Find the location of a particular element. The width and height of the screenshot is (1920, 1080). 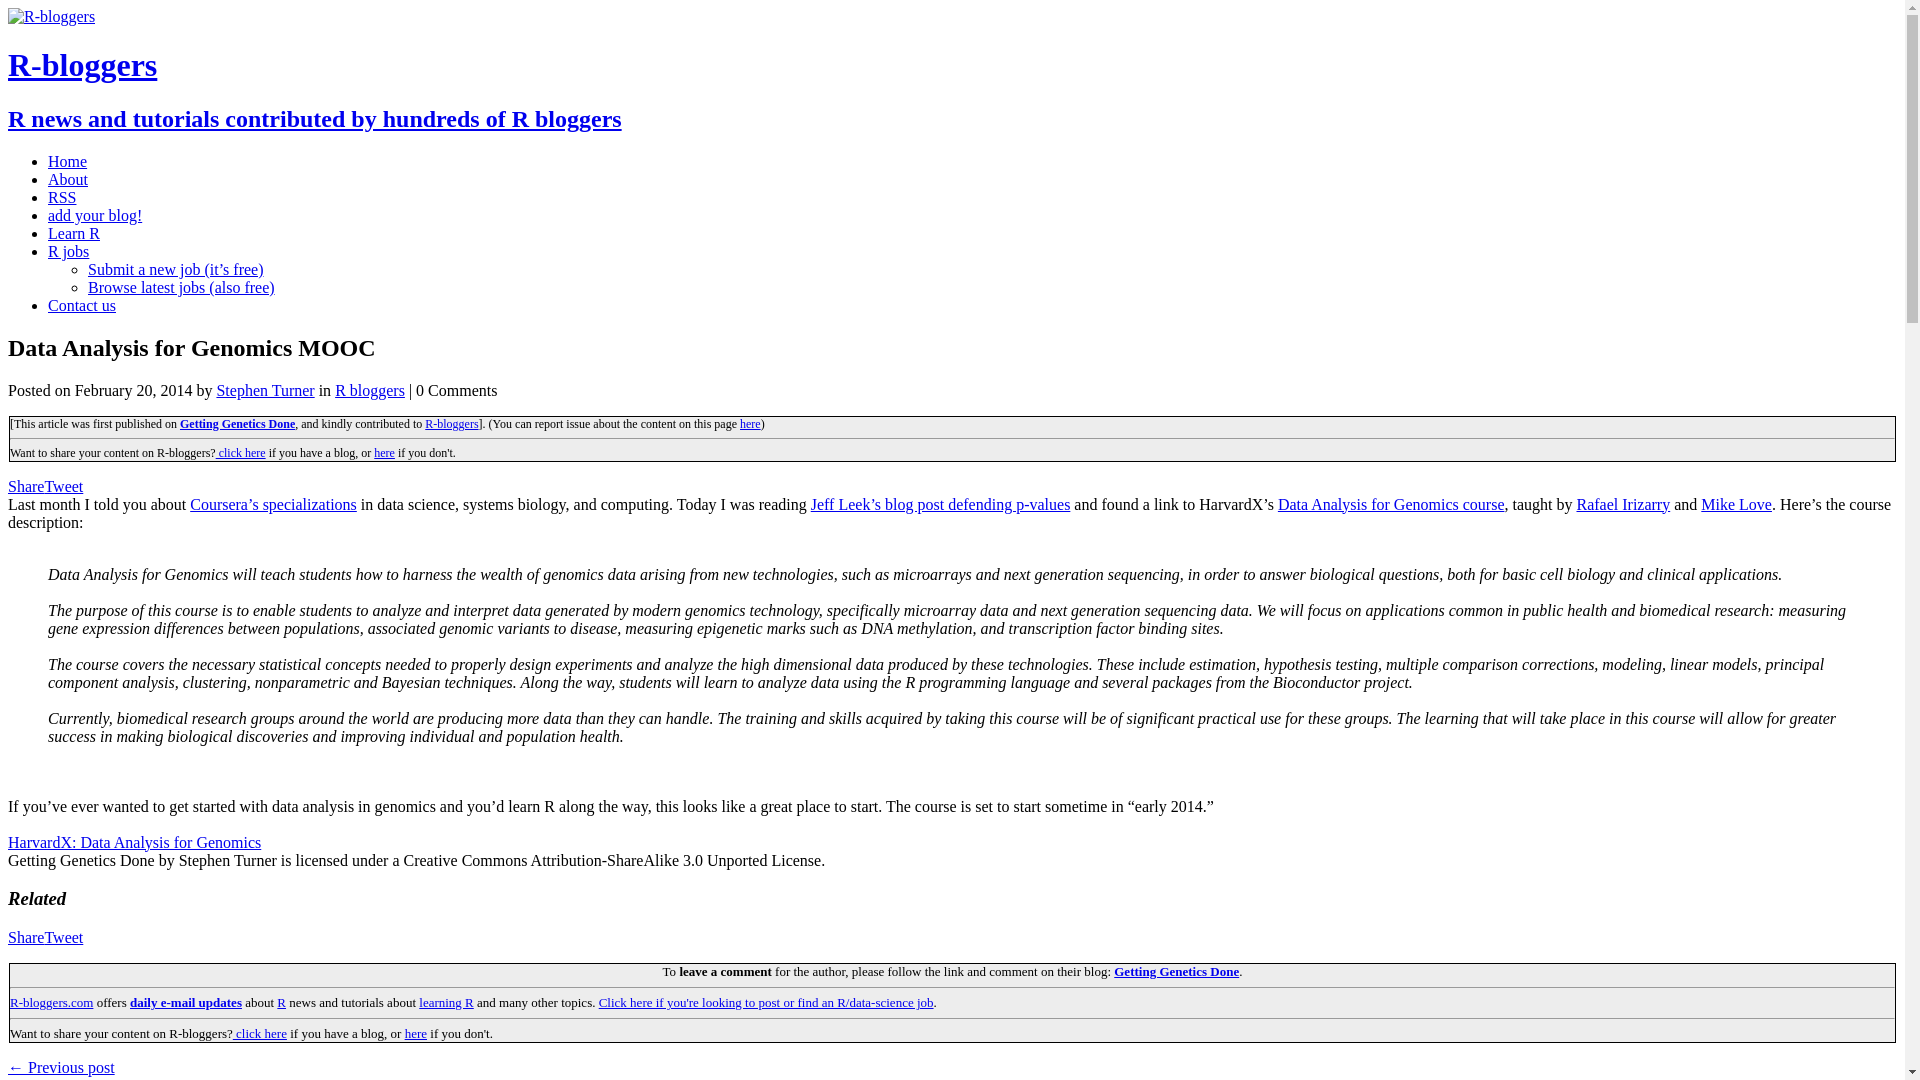

Share is located at coordinates (26, 486).